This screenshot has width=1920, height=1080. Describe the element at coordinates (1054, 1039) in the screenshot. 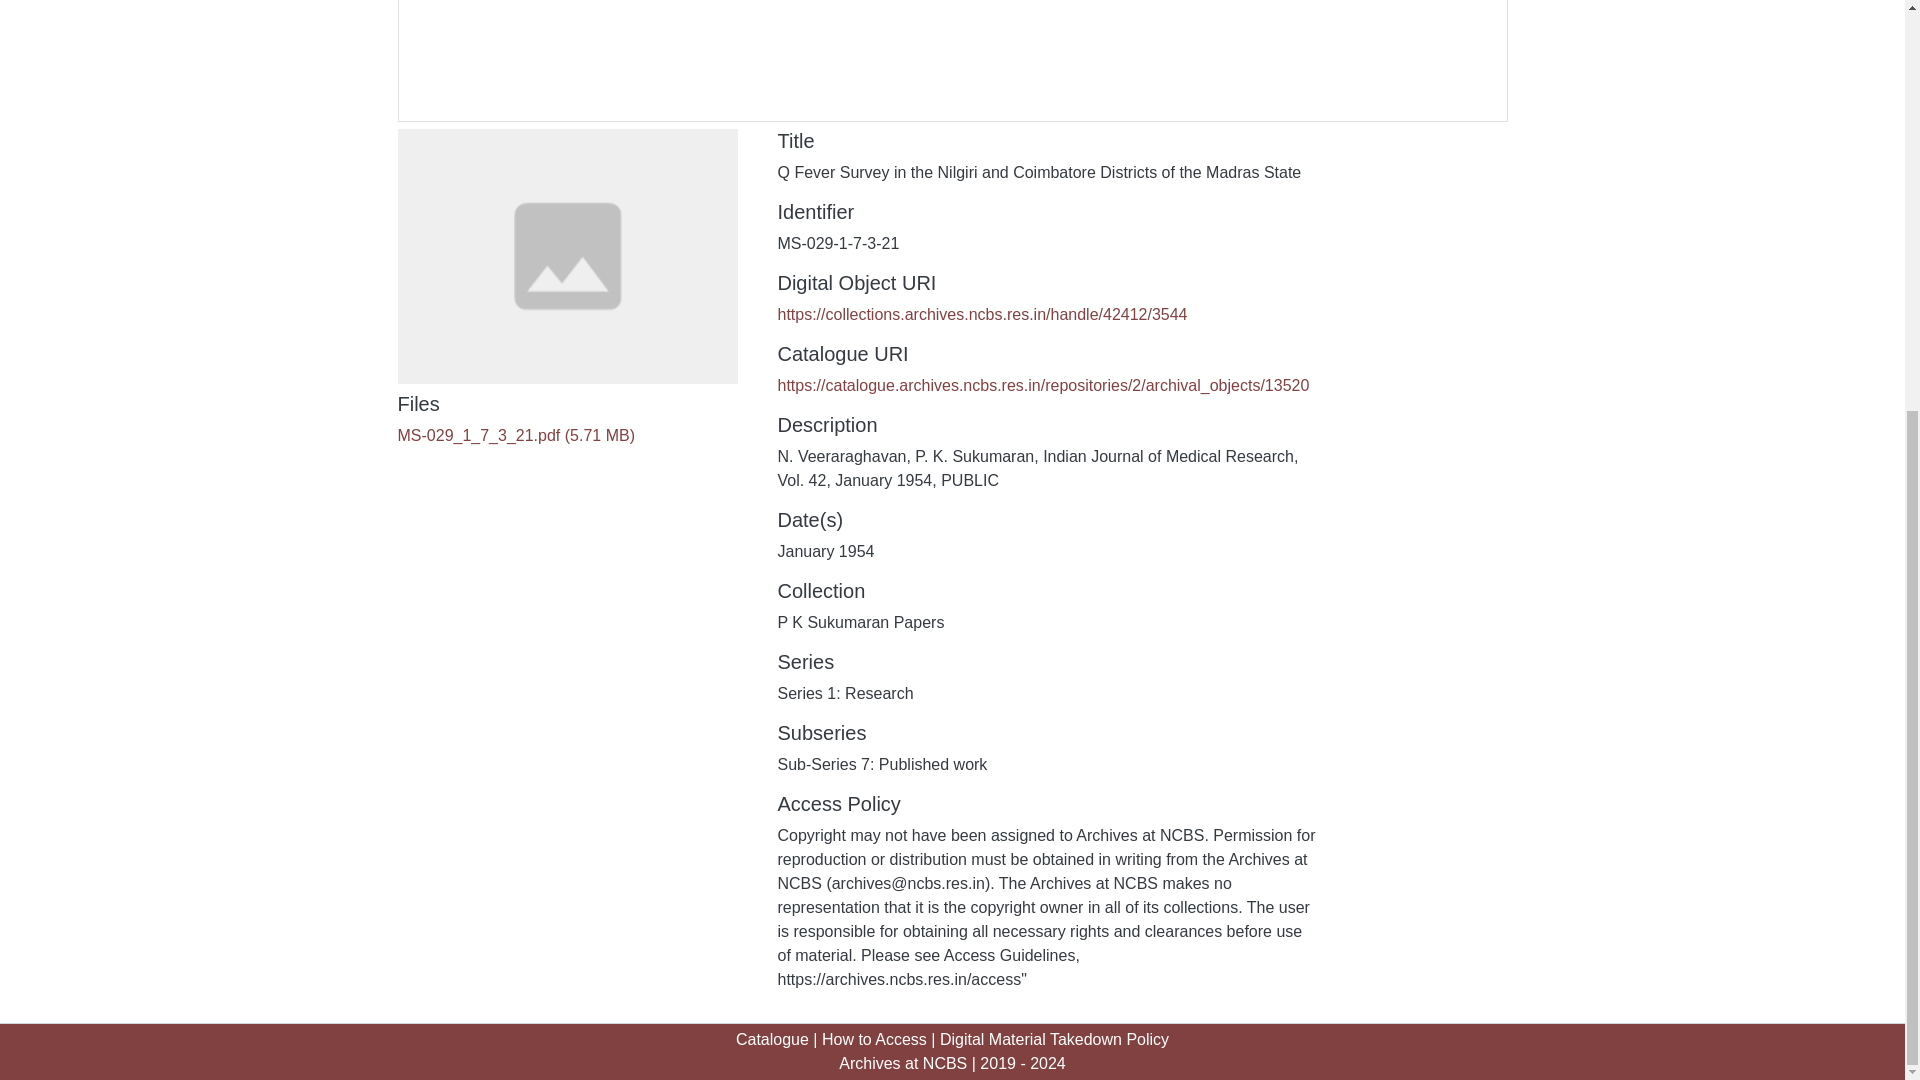

I see `Digital Material Takedown Policy` at that location.